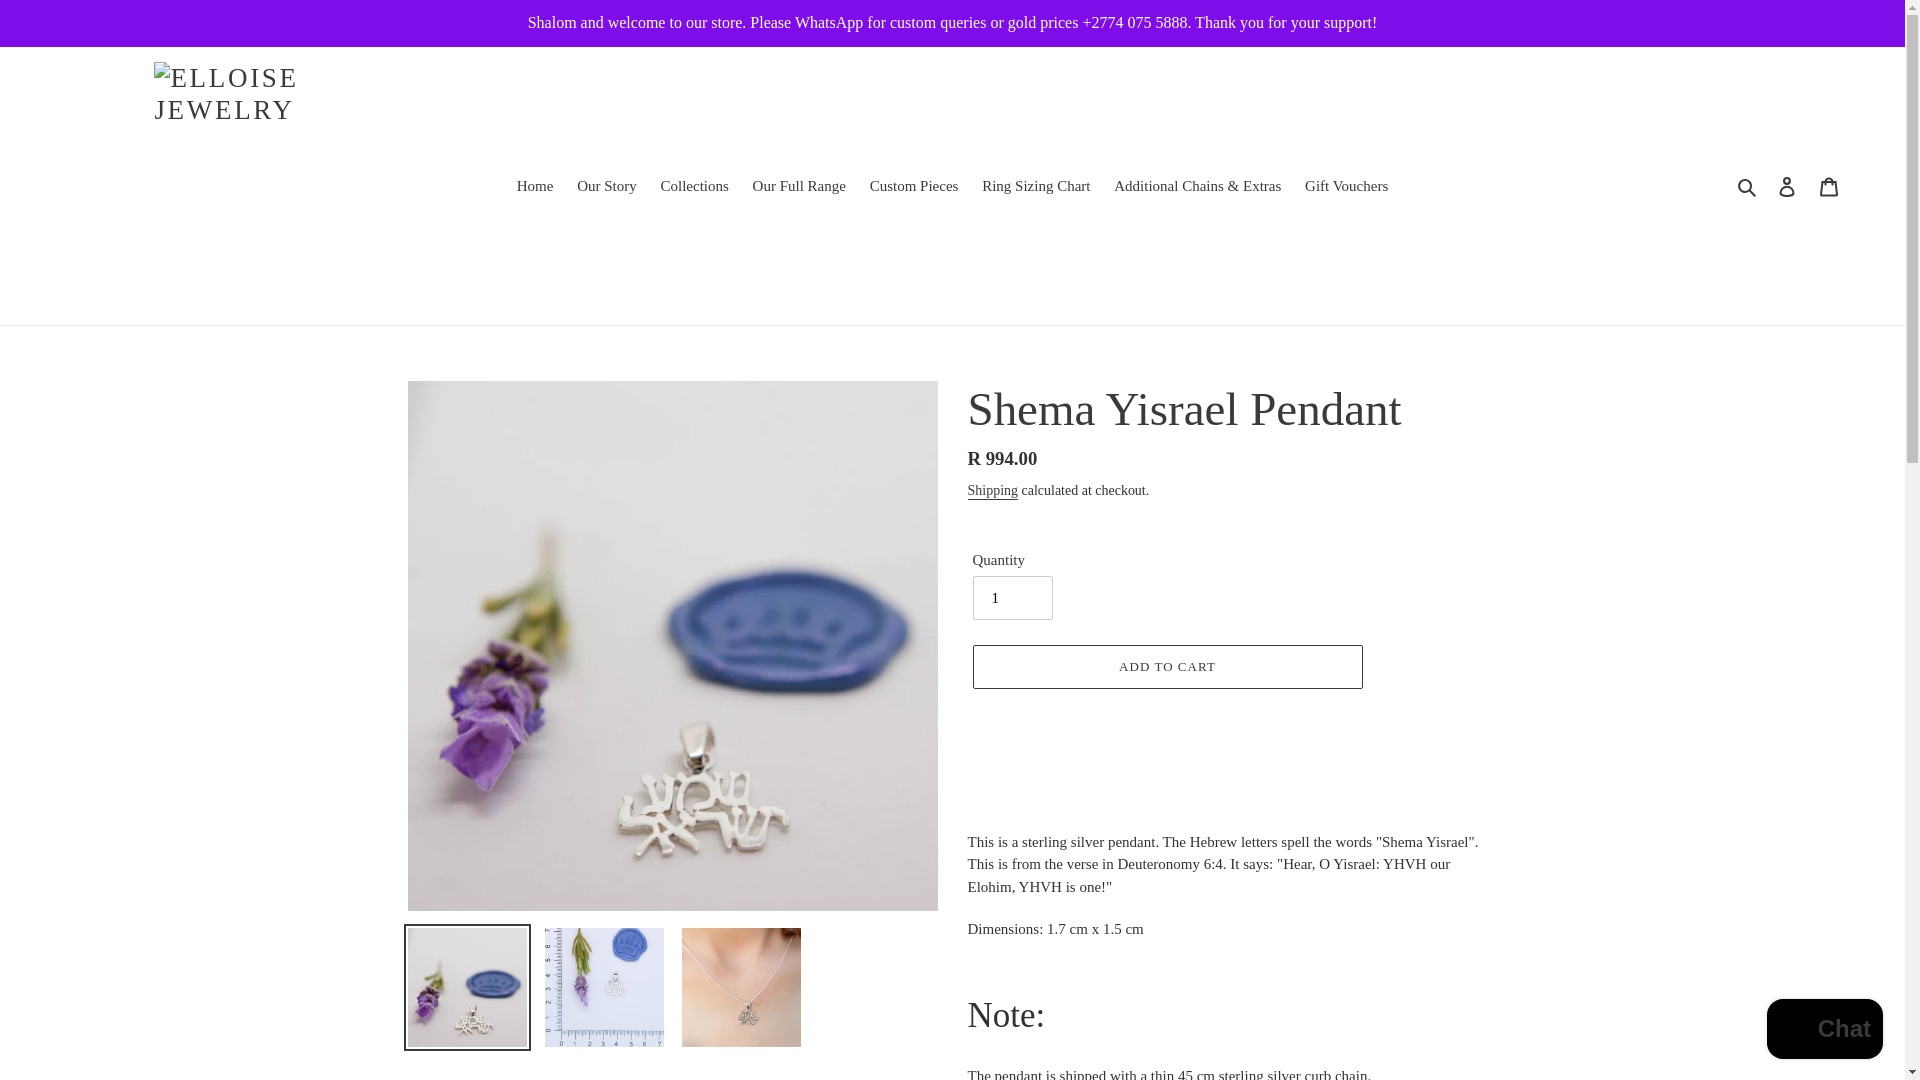  Describe the element at coordinates (1346, 186) in the screenshot. I see `Gift Vouchers` at that location.